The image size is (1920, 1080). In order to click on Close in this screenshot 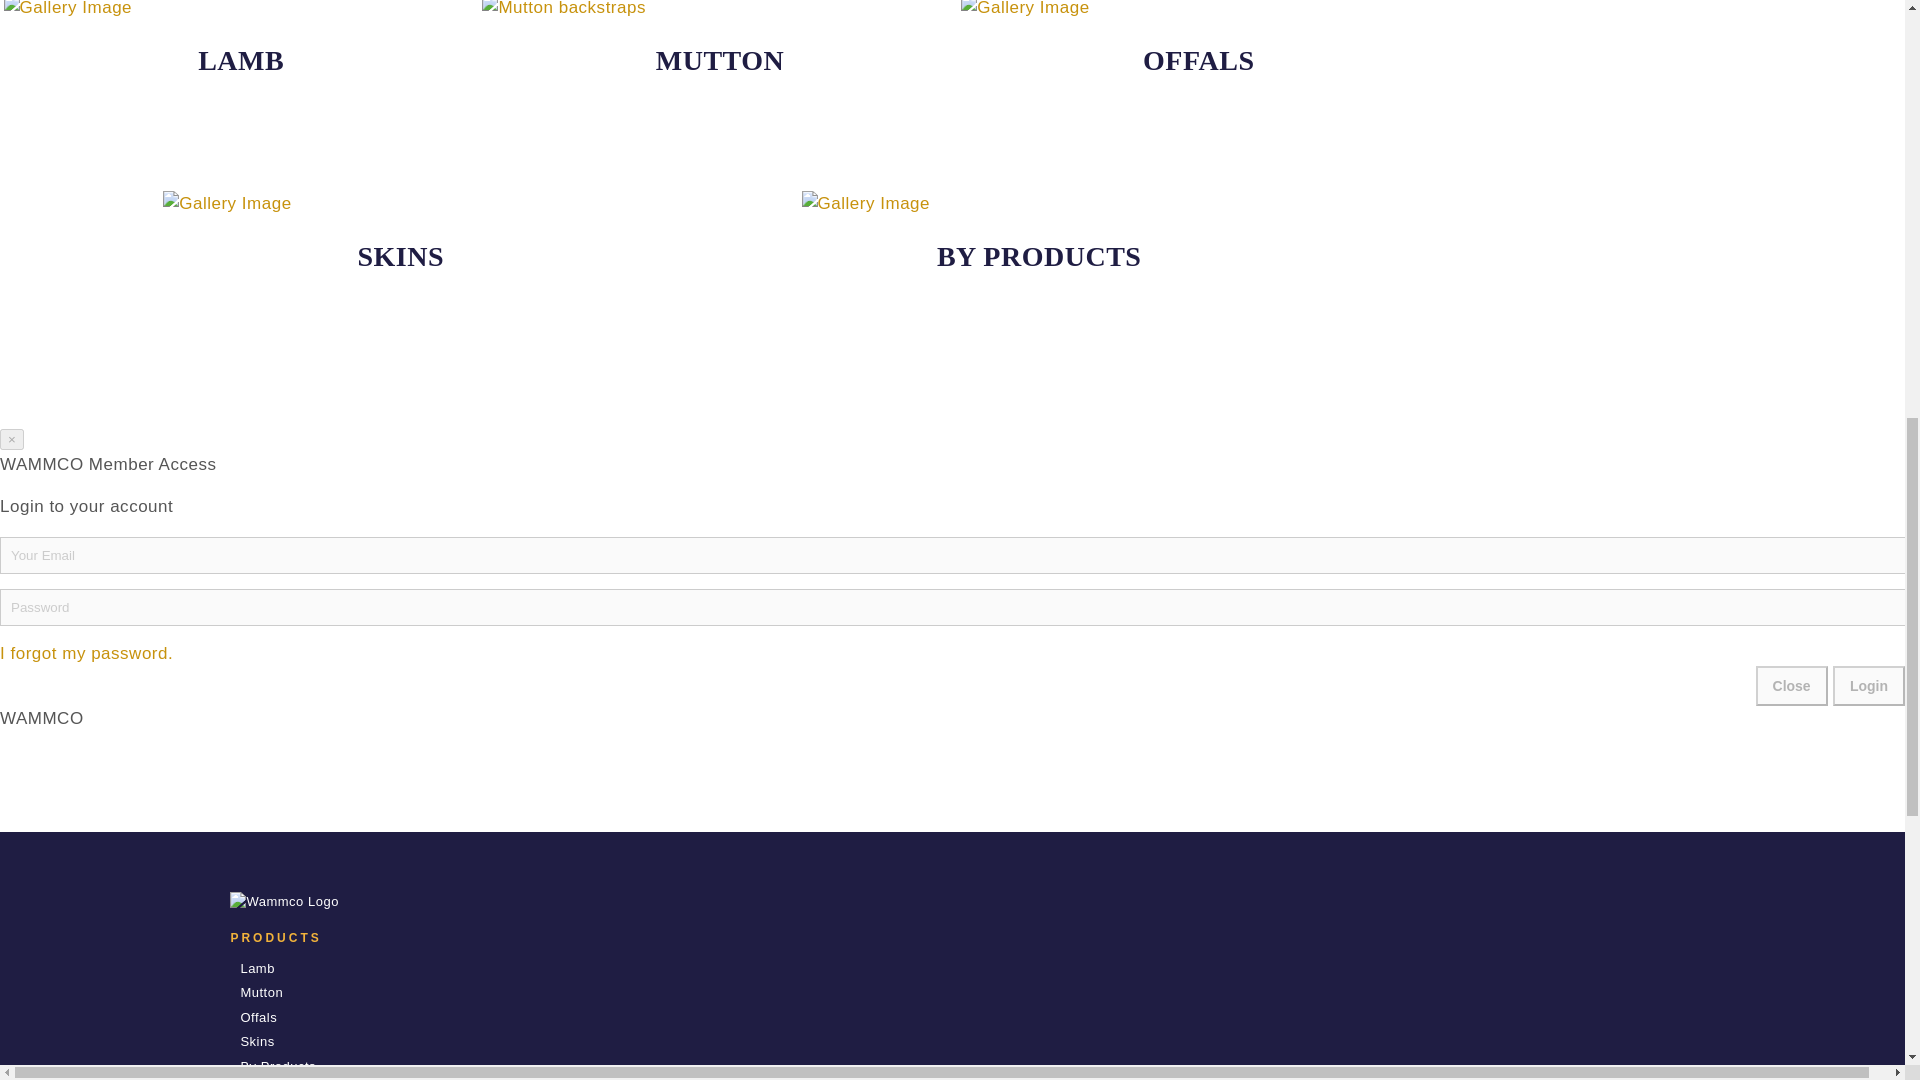, I will do `click(1792, 686)`.